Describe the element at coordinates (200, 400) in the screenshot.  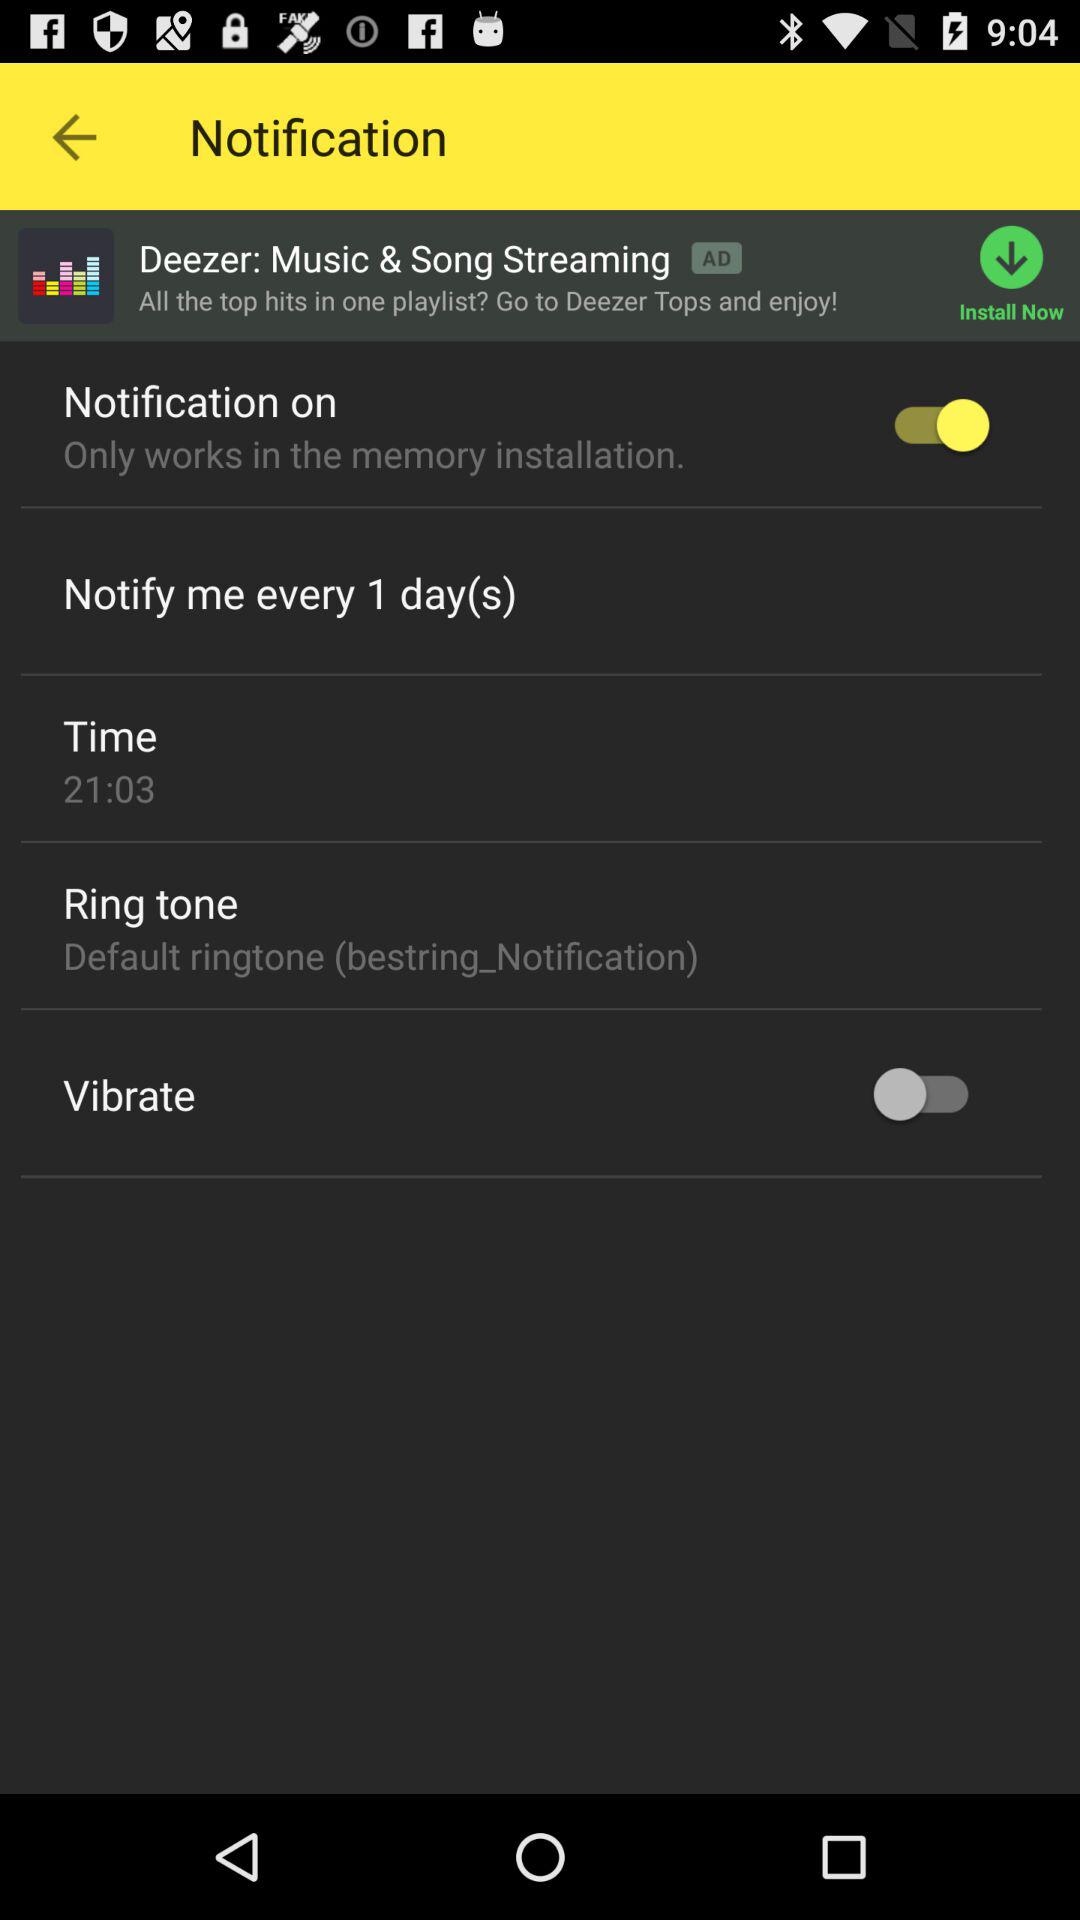
I see `select item above the only works in item` at that location.